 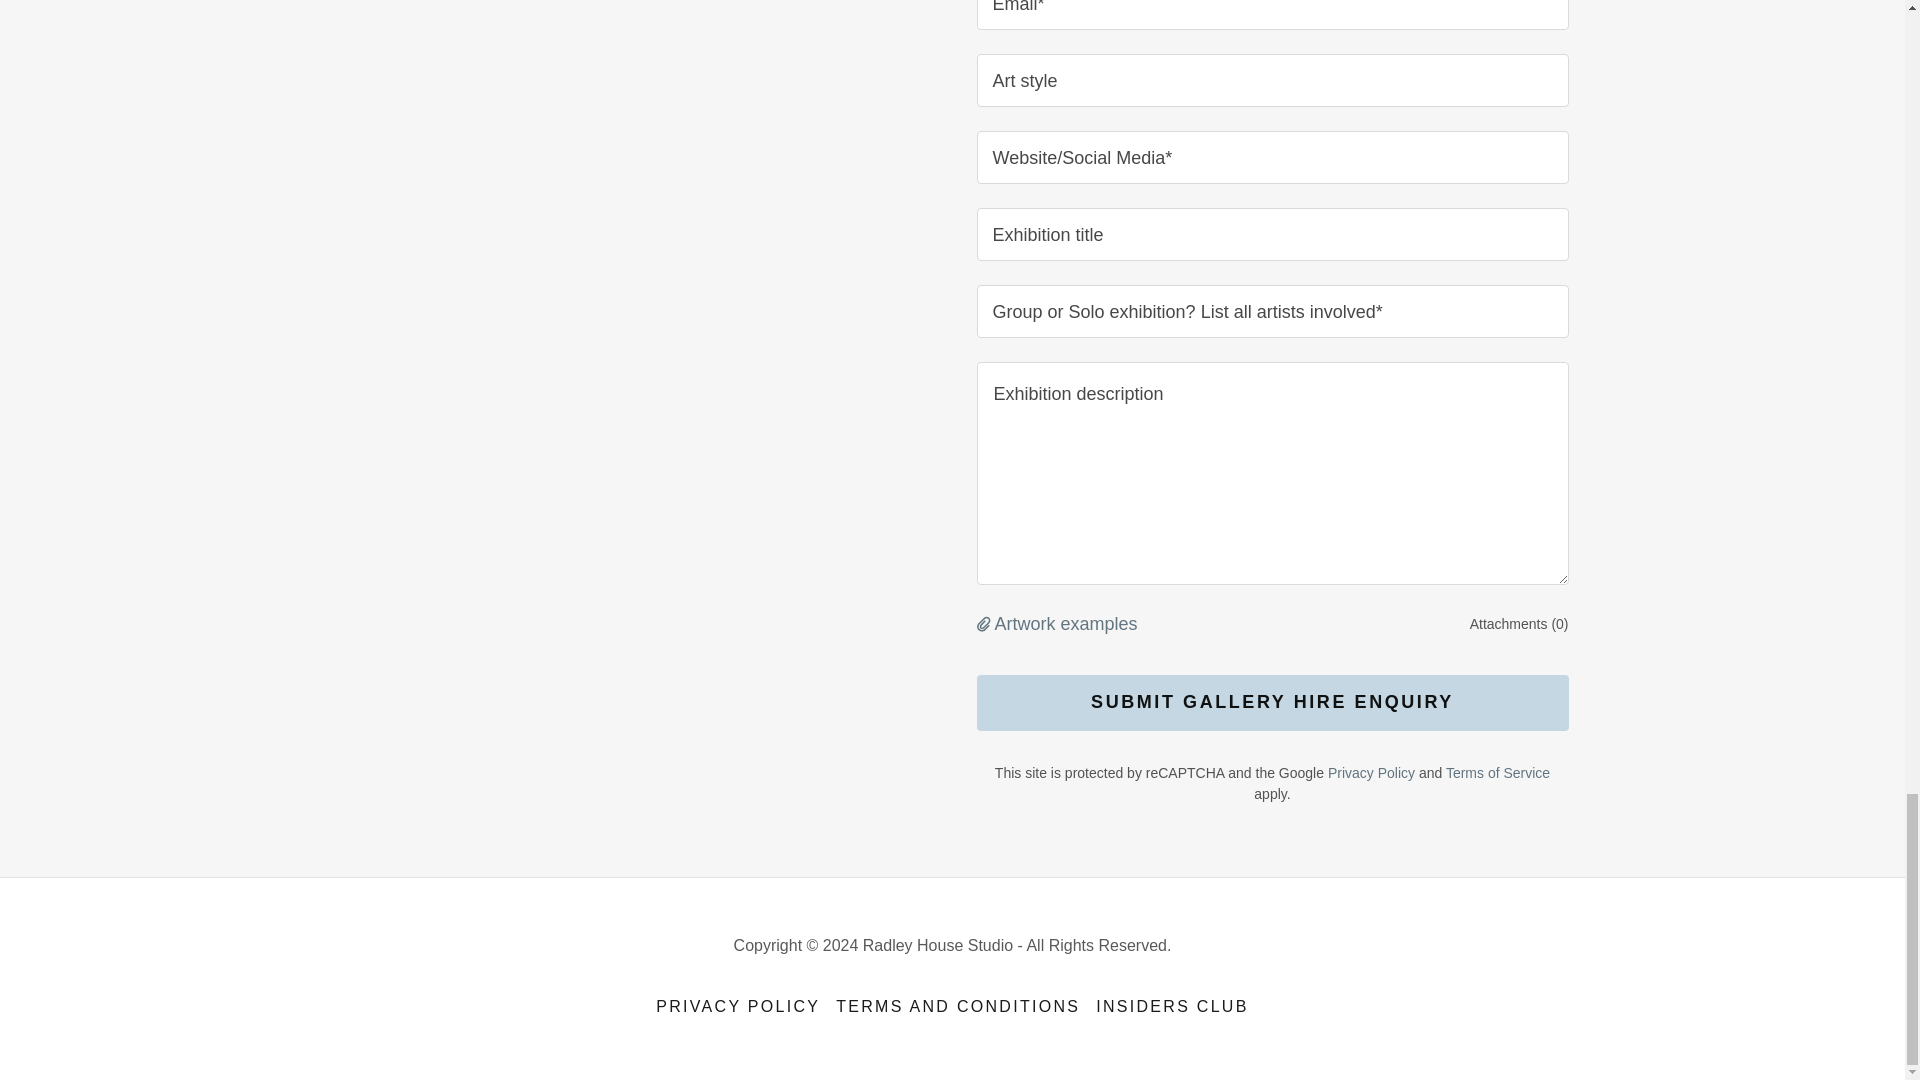 What do you see at coordinates (1272, 703) in the screenshot?
I see `SUBMIT GALLERY HIRE ENQUIRY` at bounding box center [1272, 703].